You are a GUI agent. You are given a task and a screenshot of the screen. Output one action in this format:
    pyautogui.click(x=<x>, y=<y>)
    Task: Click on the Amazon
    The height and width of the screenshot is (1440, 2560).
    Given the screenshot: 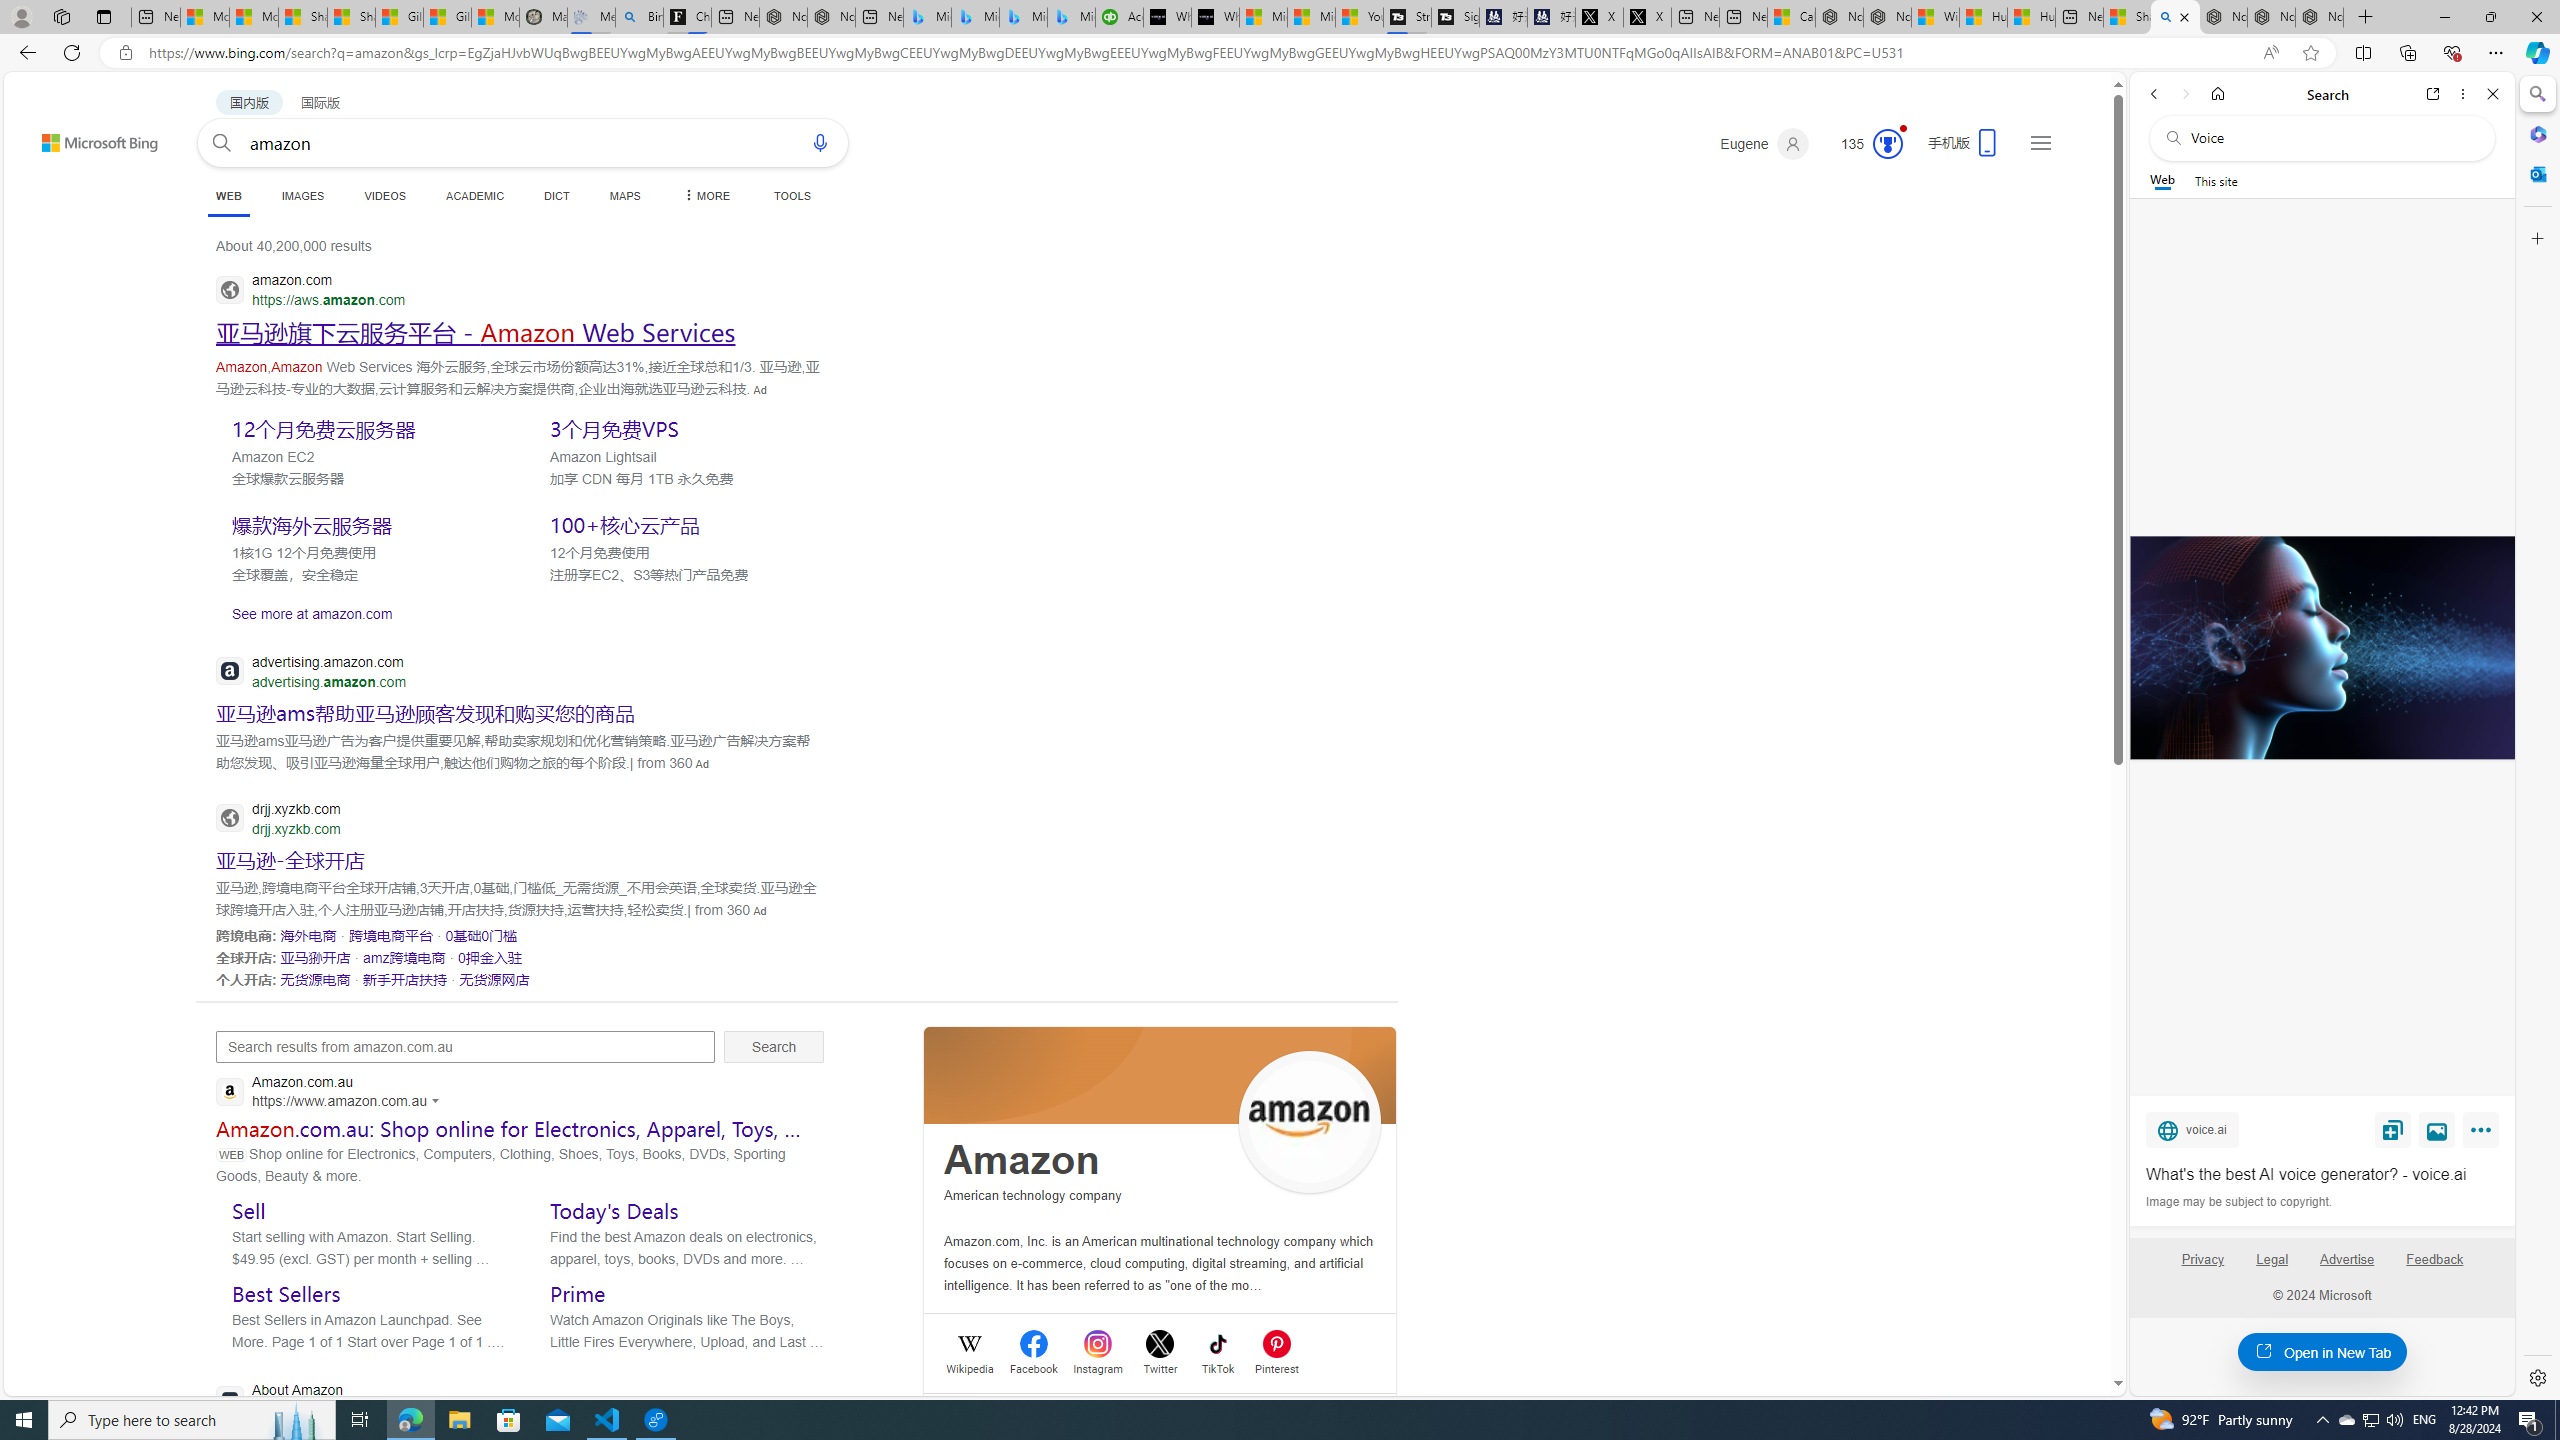 What is the action you would take?
    pyautogui.click(x=1022, y=1160)
    